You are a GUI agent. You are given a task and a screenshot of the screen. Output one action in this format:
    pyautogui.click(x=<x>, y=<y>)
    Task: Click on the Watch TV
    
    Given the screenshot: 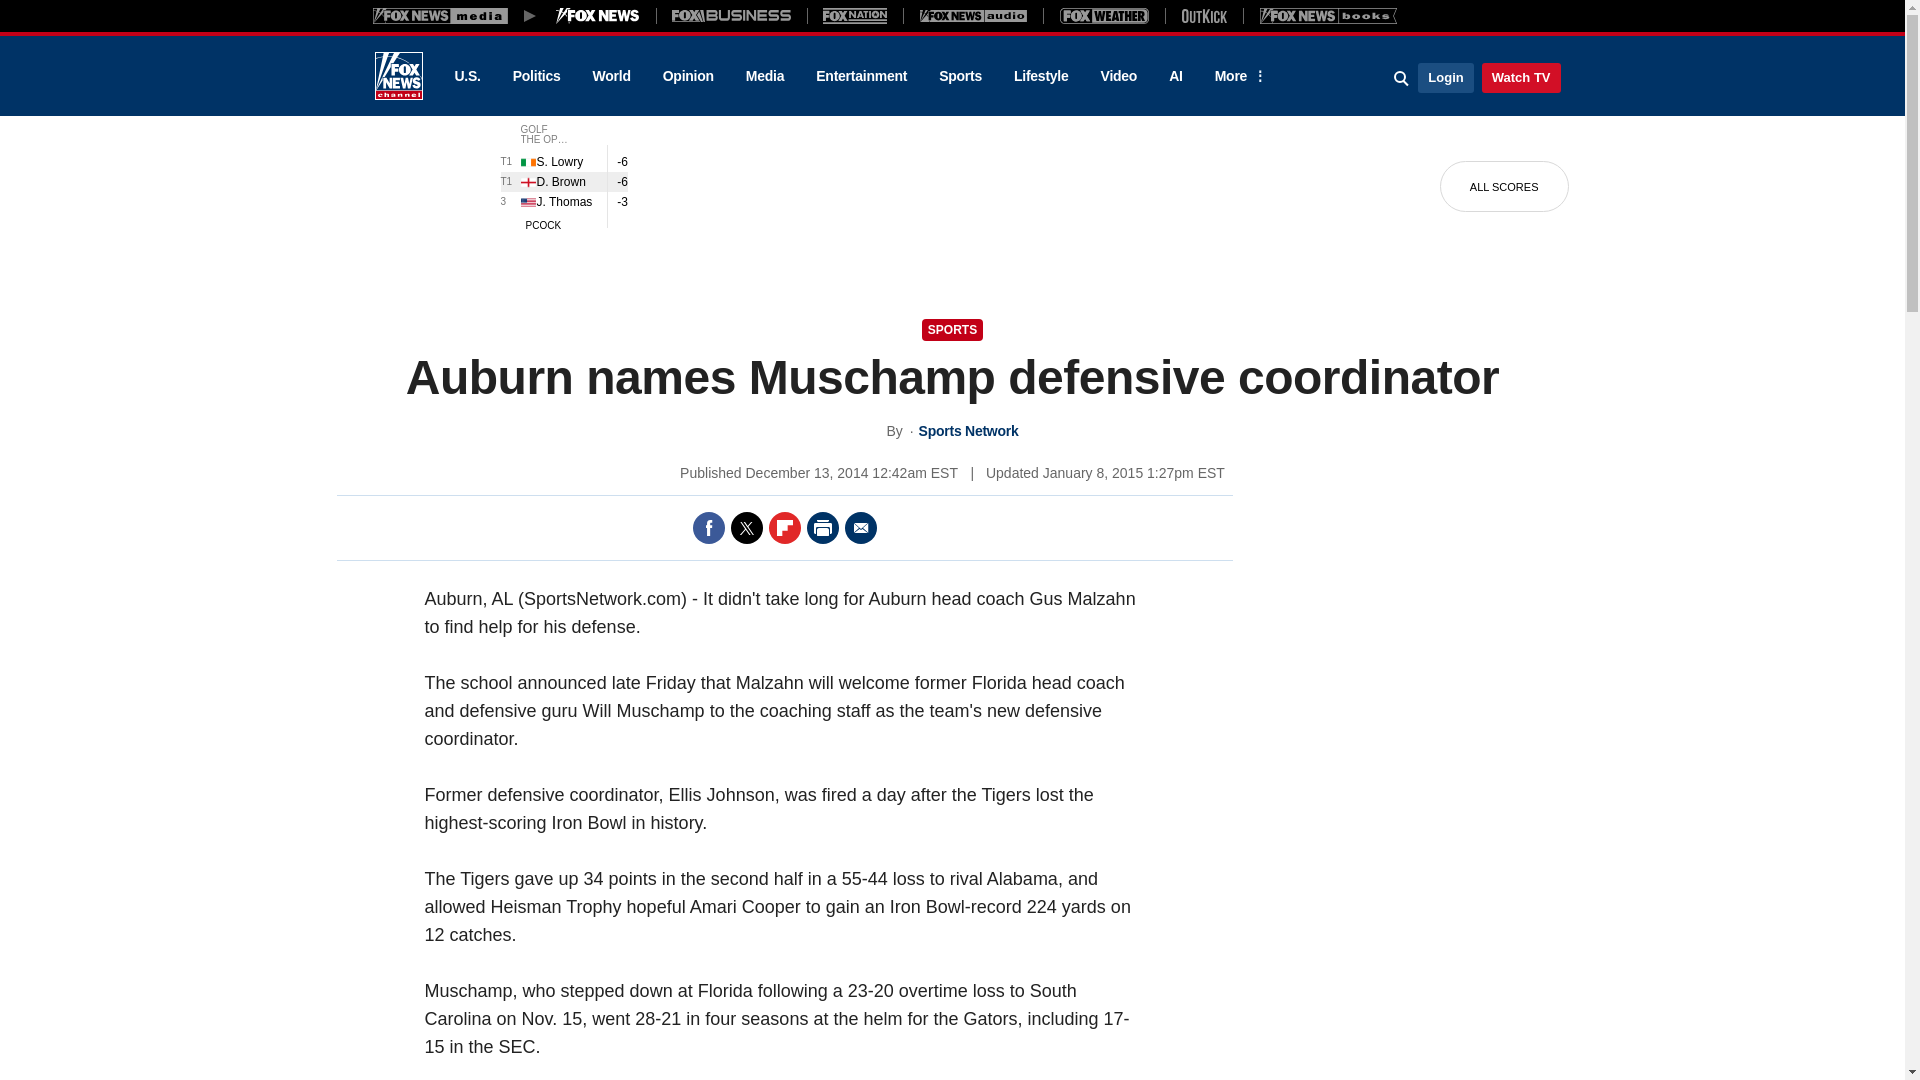 What is the action you would take?
    pyautogui.click(x=1521, y=77)
    